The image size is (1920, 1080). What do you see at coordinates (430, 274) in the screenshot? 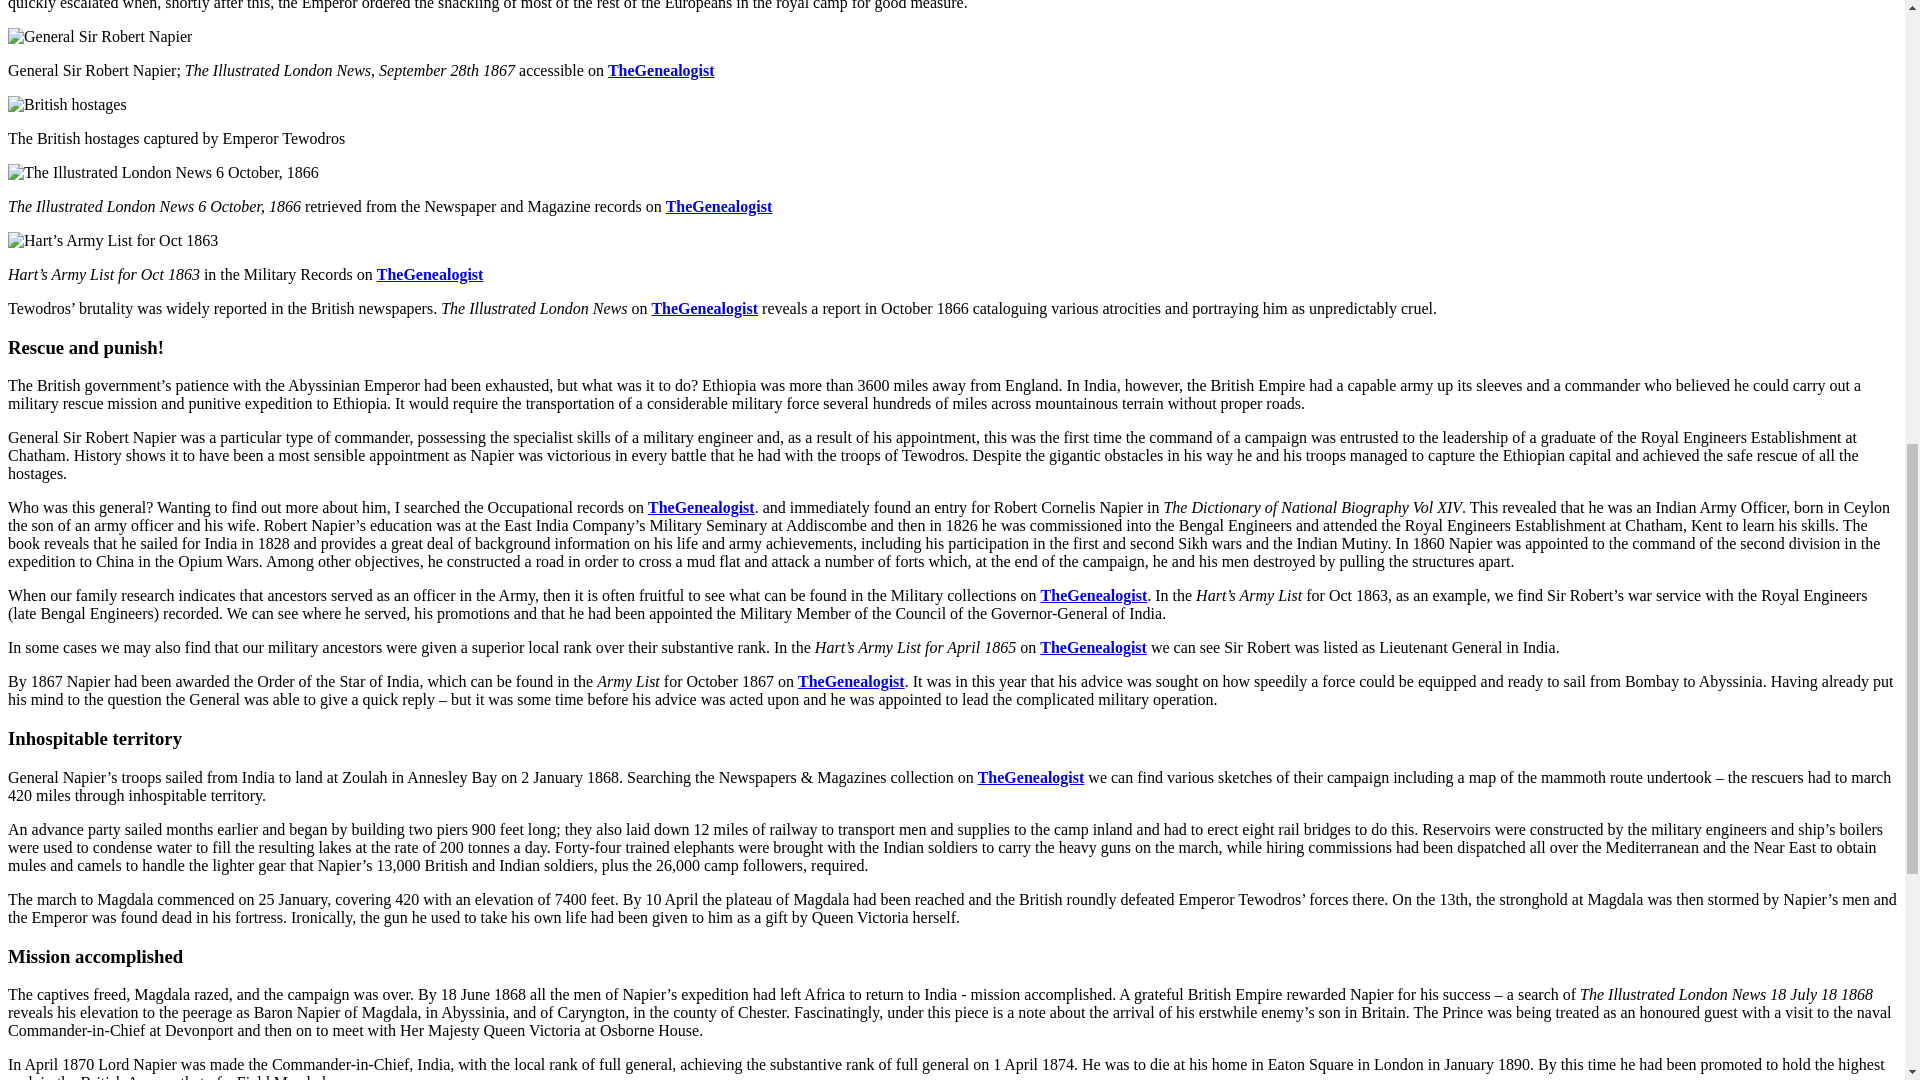
I see `TheGenealogist` at bounding box center [430, 274].